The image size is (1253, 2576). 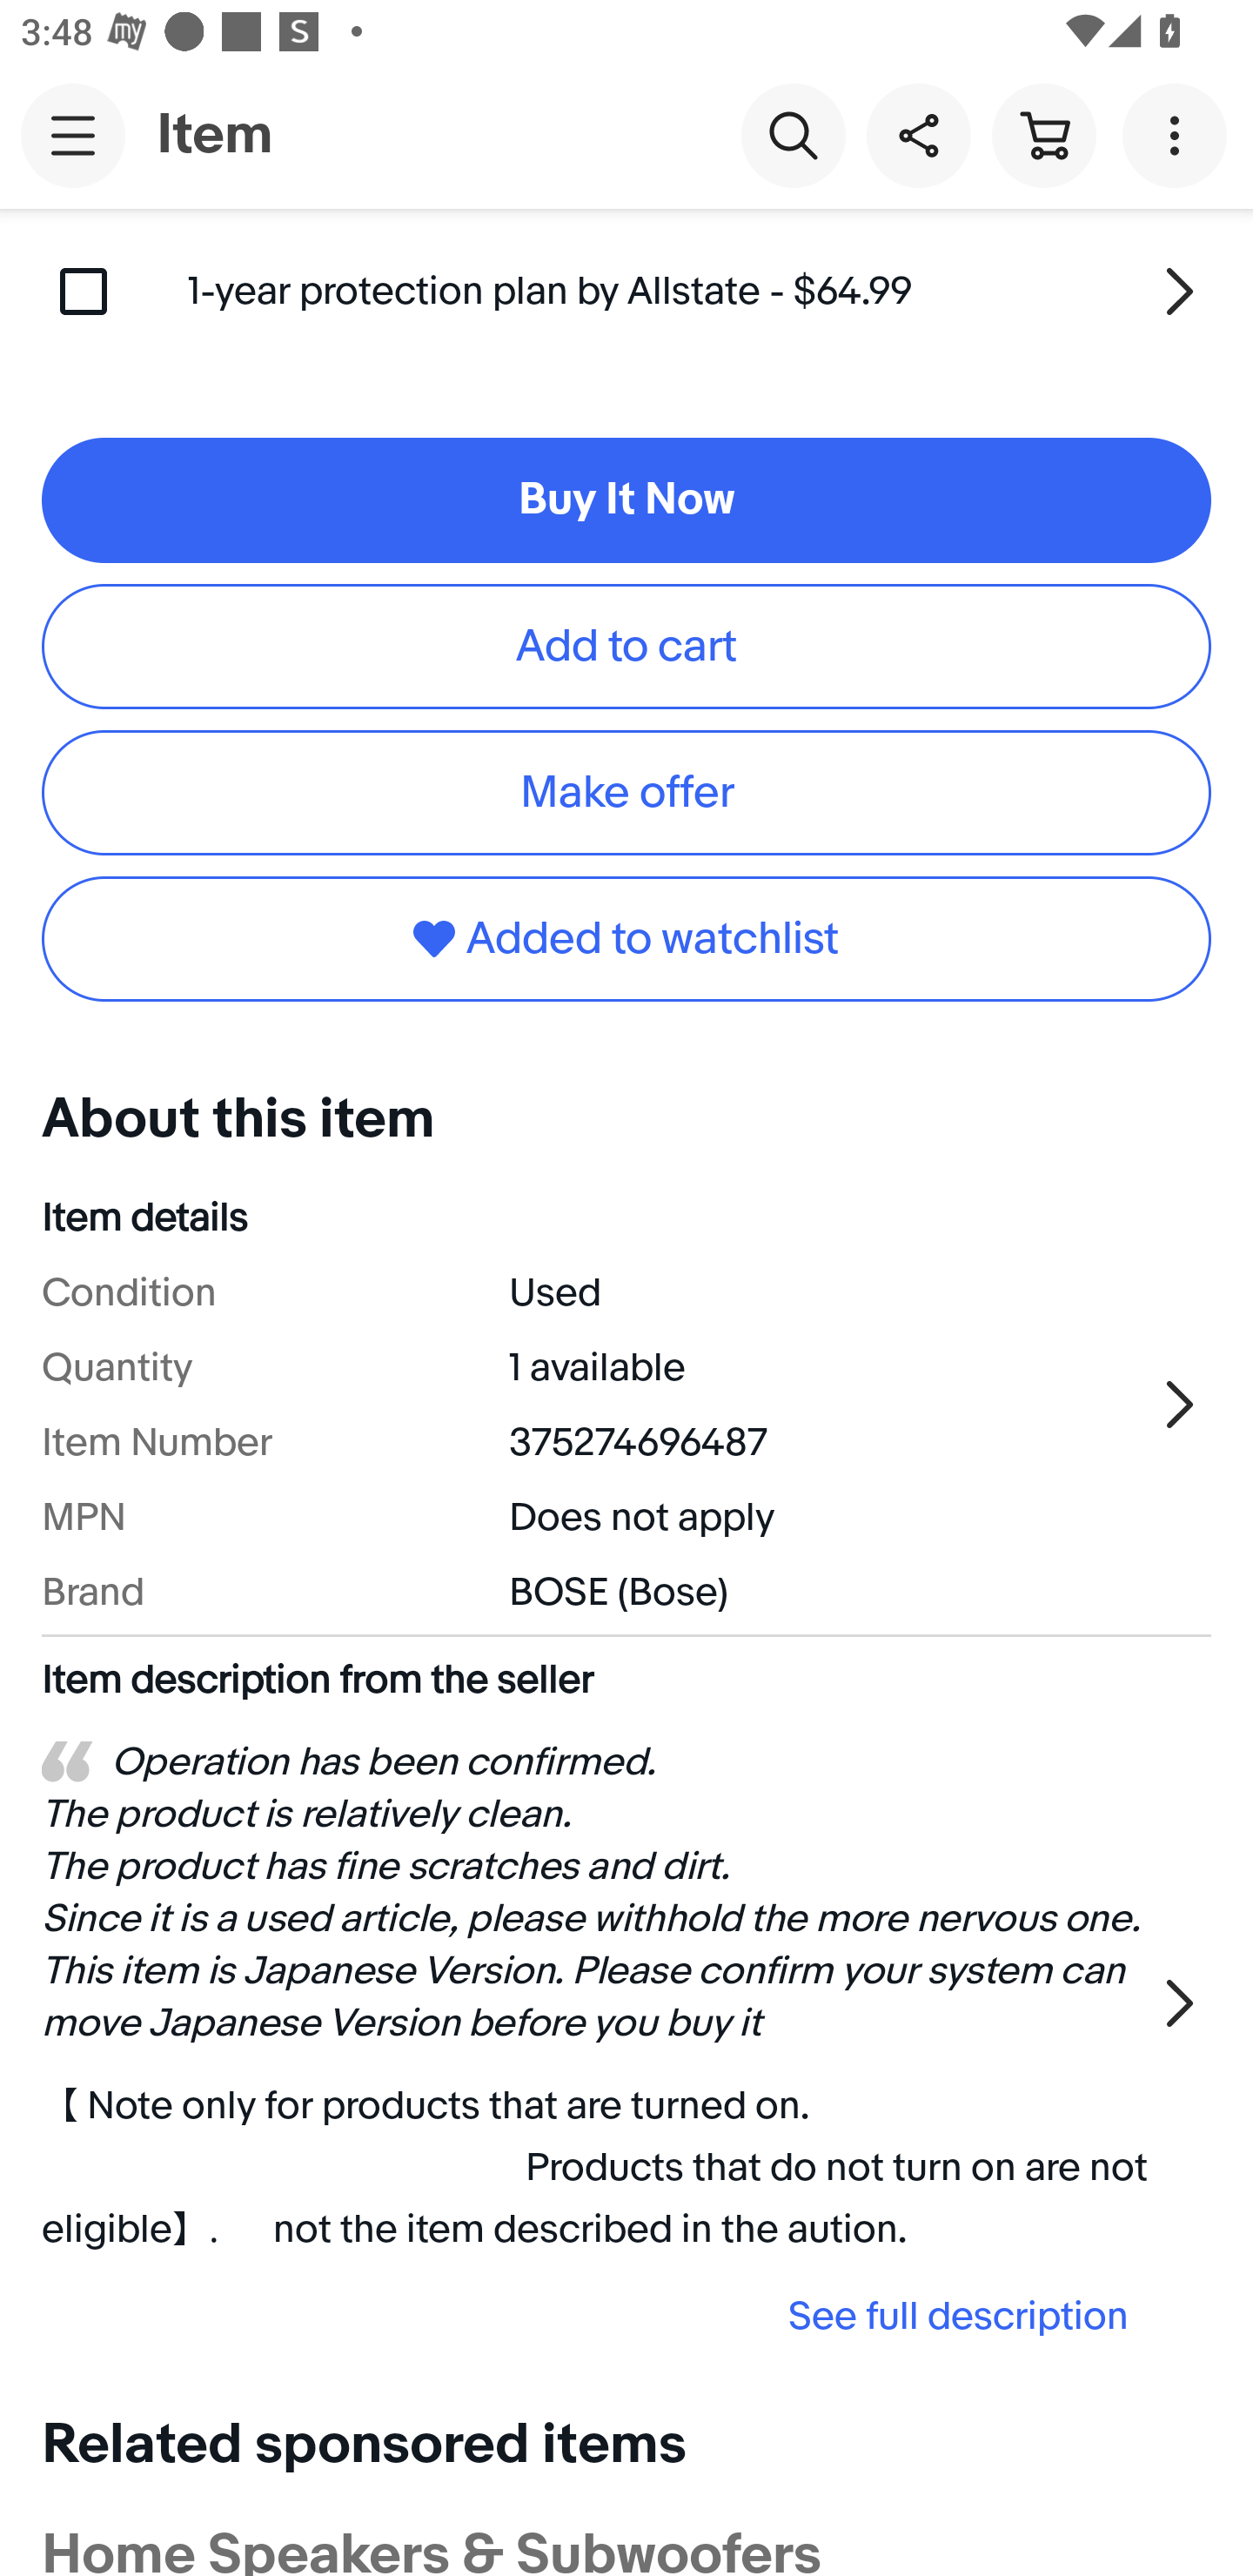 I want to click on 1-year protection plan by Allstate - $64.99, so click(x=700, y=291).